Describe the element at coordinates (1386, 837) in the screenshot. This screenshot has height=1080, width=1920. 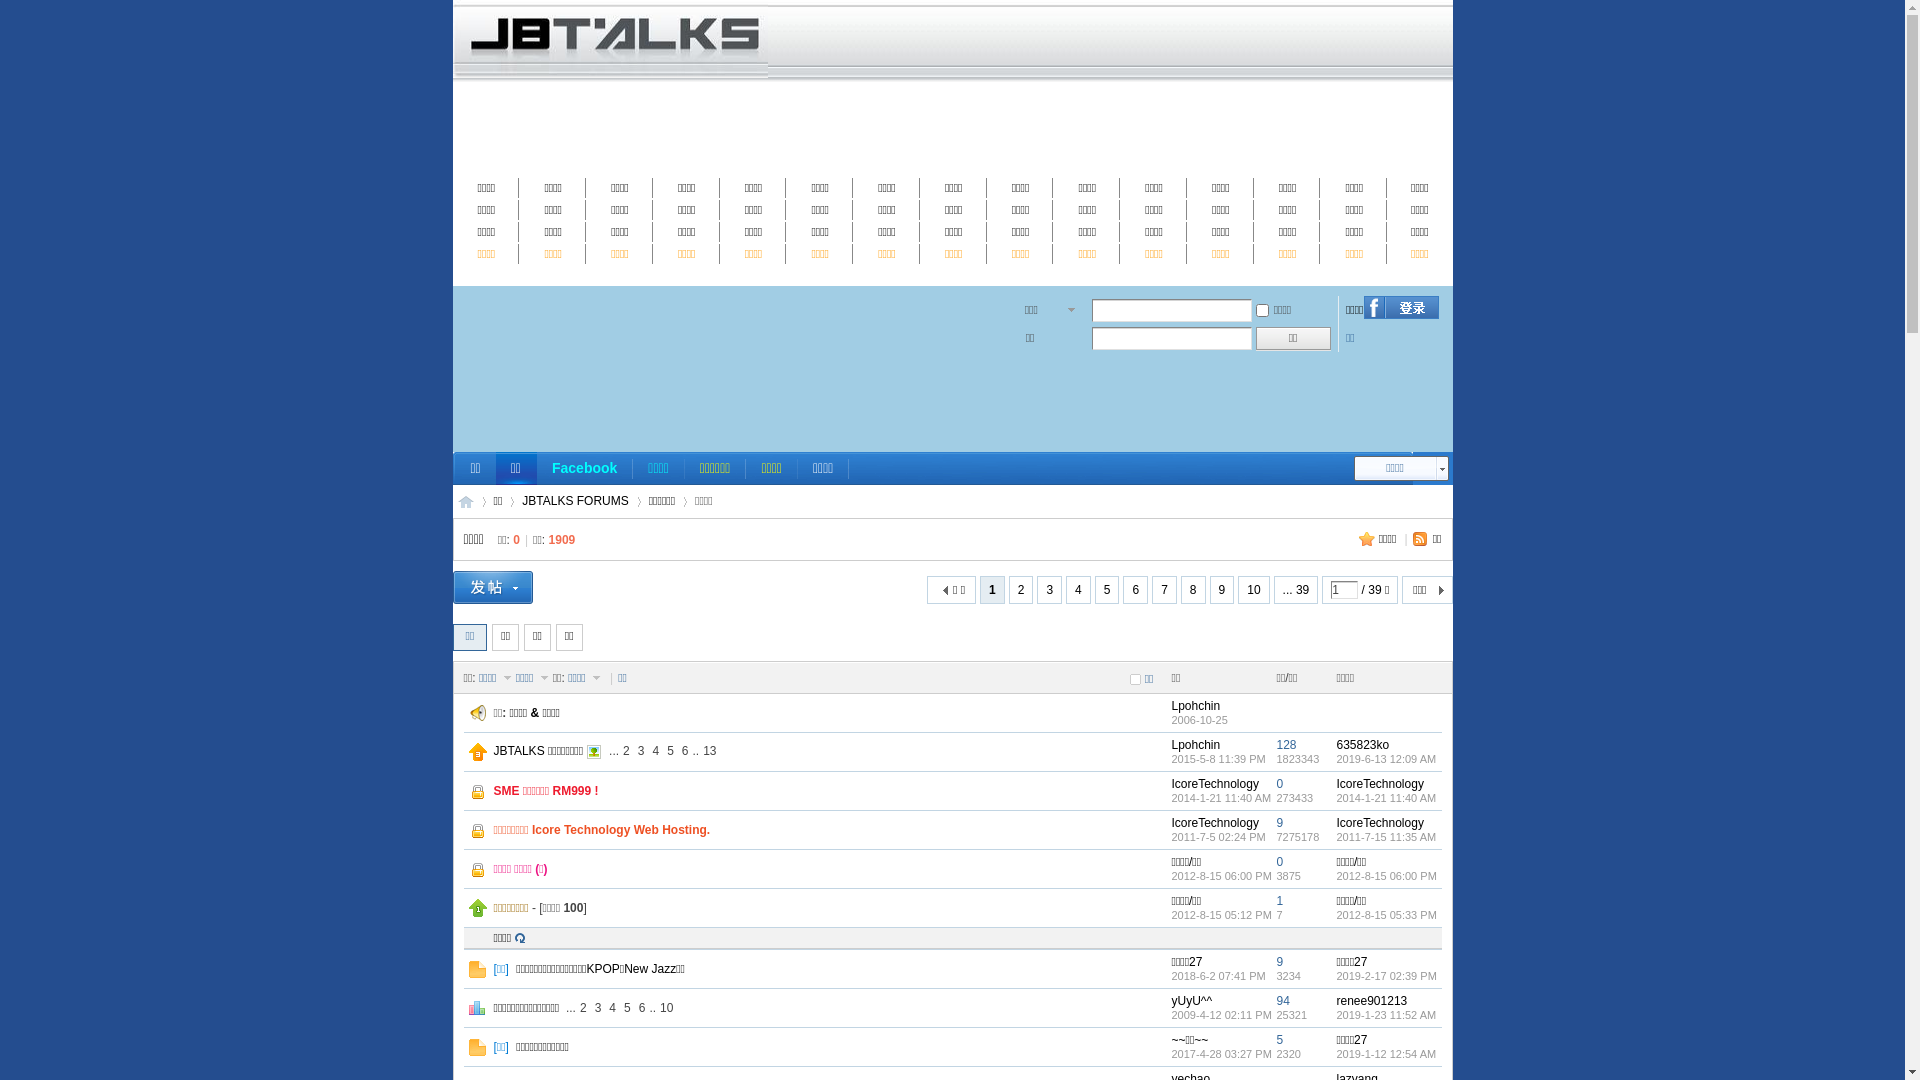
I see `2011-7-15 11:35 AM` at that location.